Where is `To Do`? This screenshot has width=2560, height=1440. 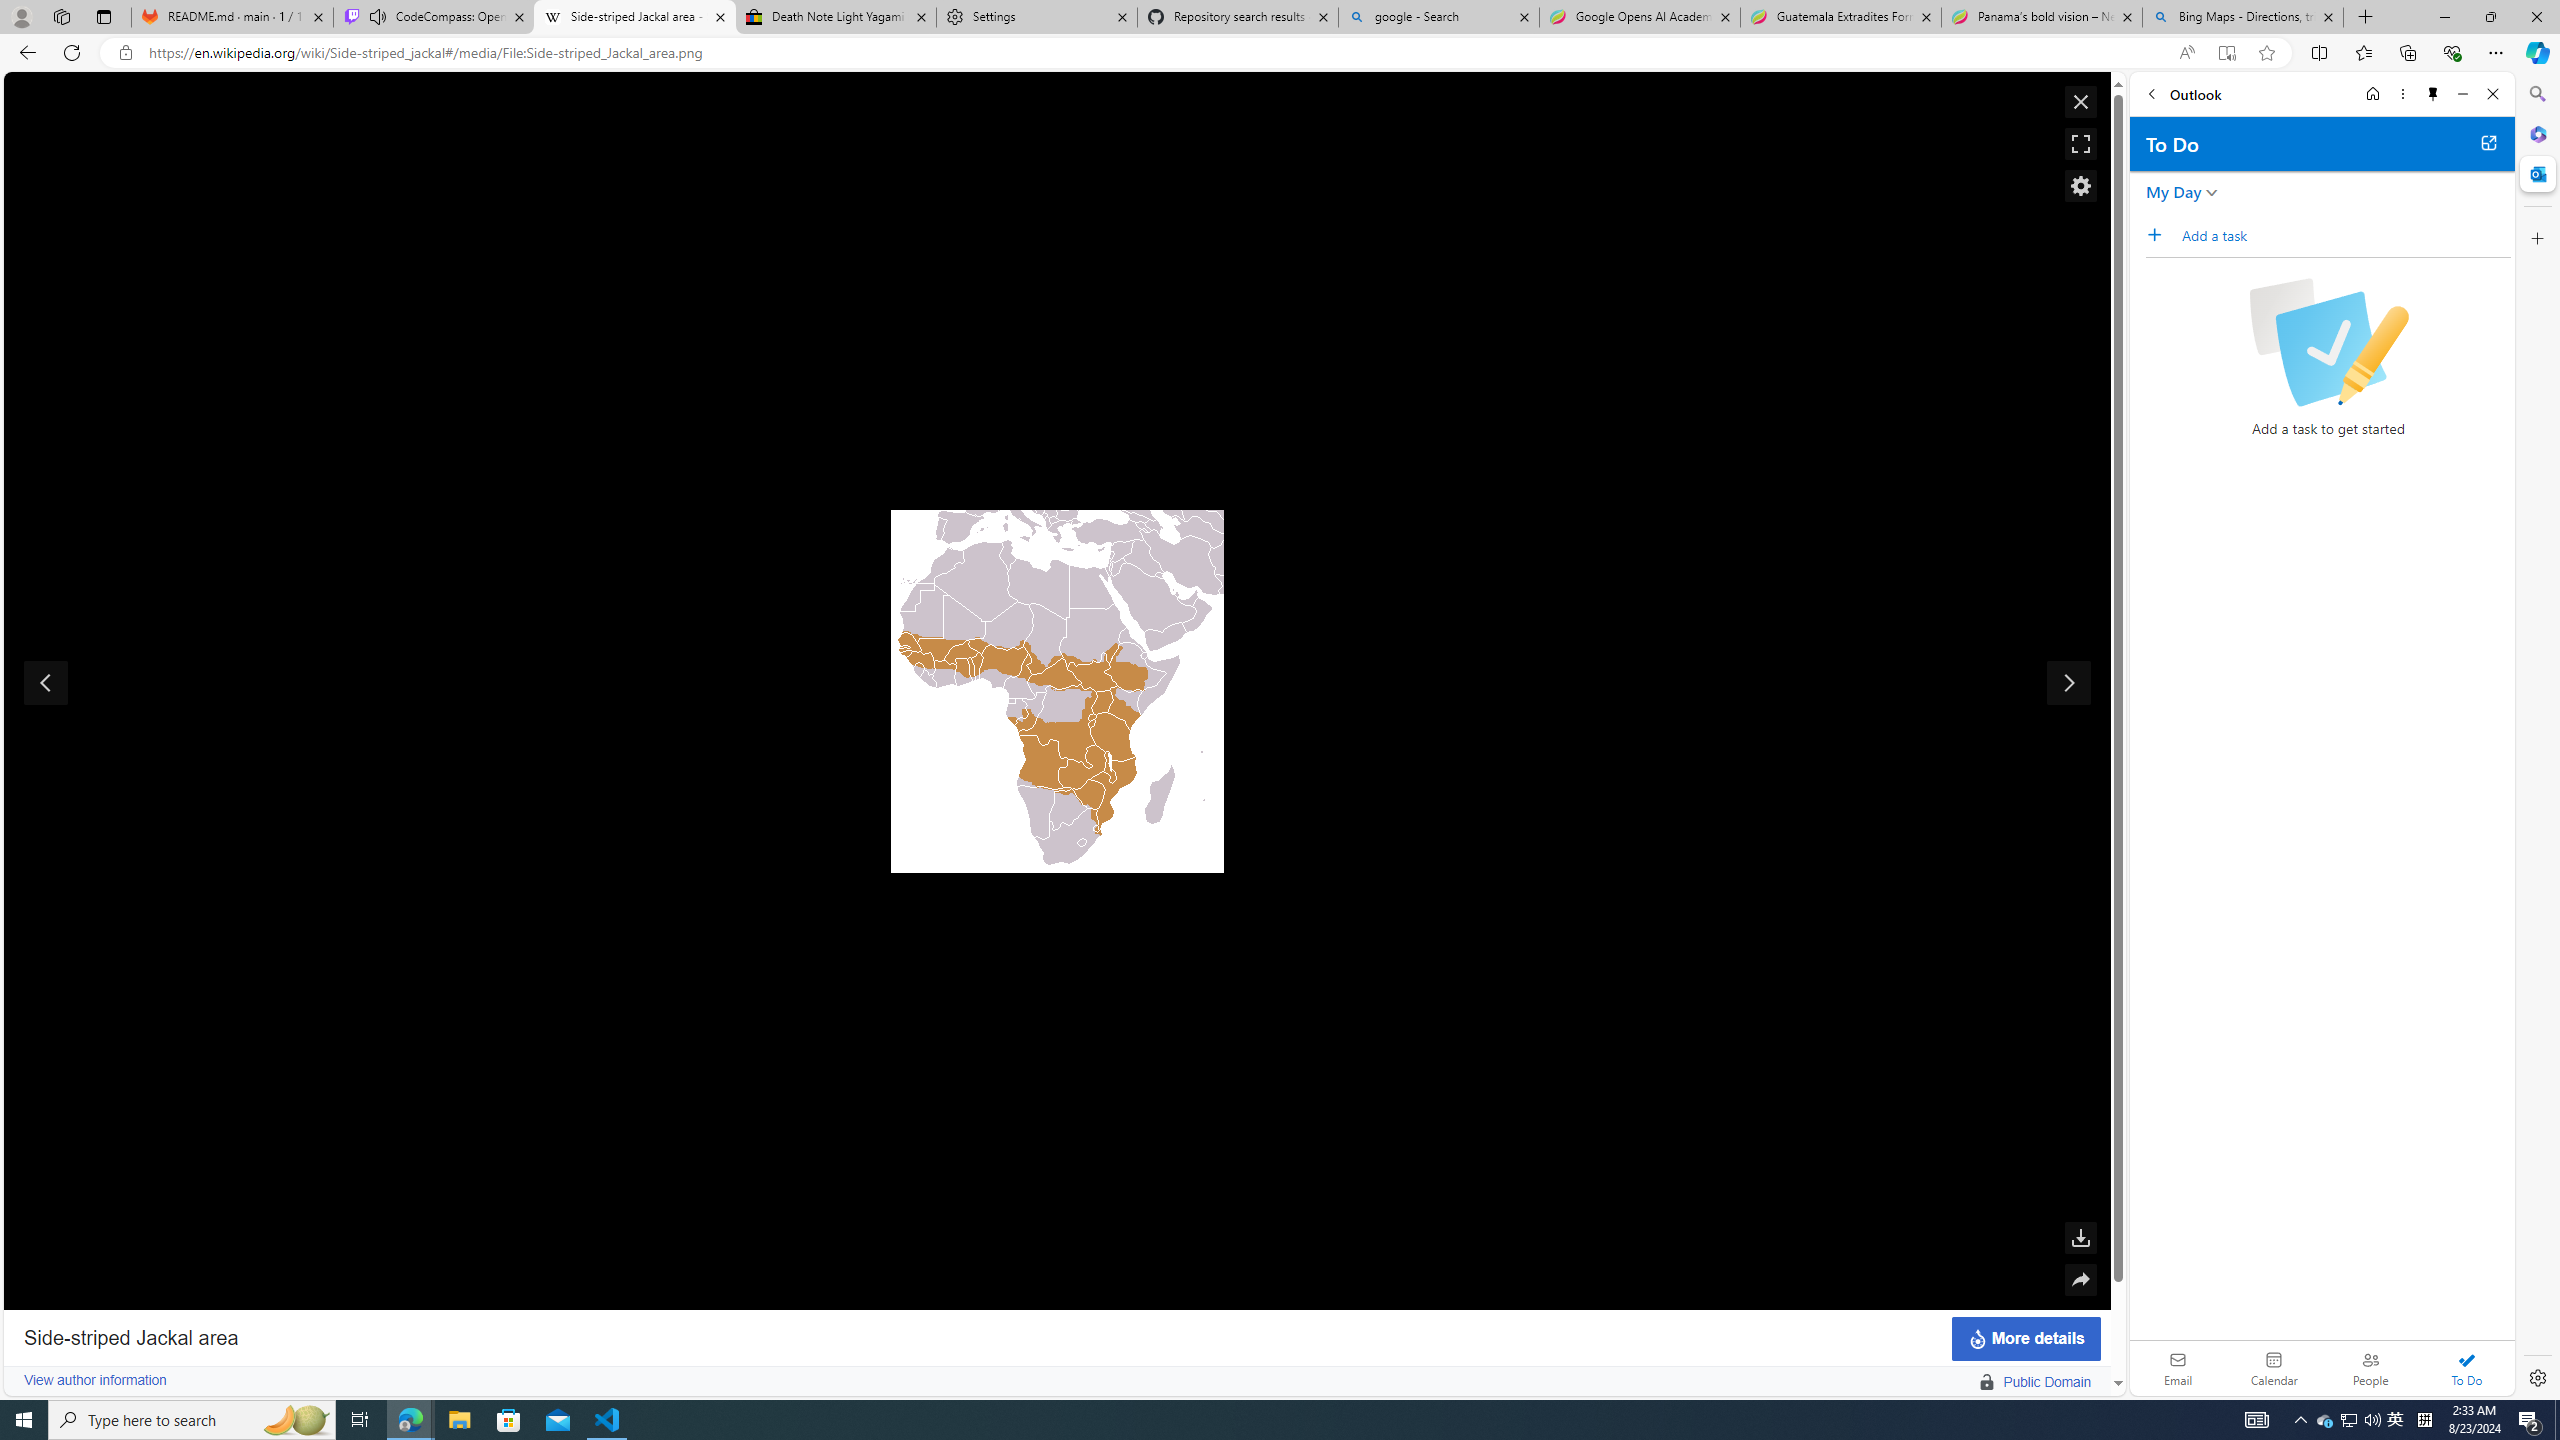 To Do is located at coordinates (2466, 1368).